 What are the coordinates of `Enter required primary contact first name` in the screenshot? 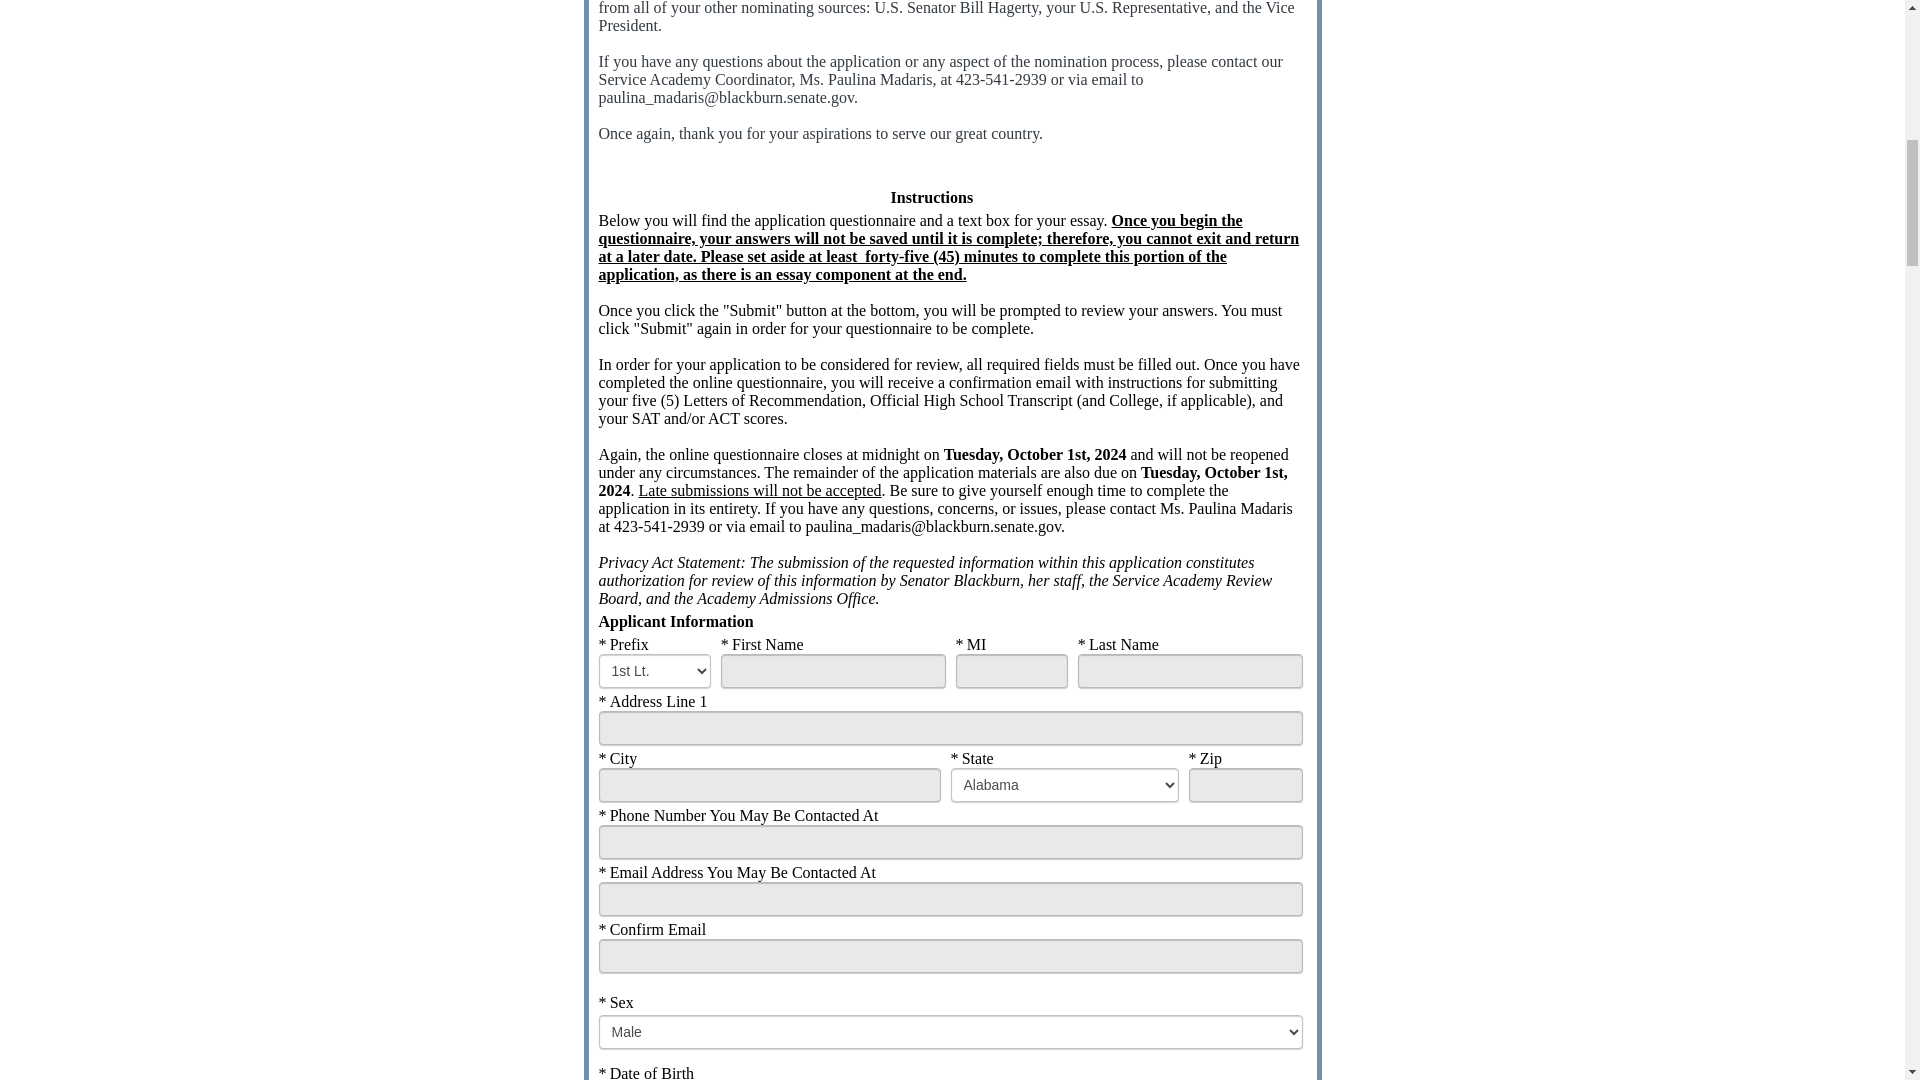 It's located at (834, 670).